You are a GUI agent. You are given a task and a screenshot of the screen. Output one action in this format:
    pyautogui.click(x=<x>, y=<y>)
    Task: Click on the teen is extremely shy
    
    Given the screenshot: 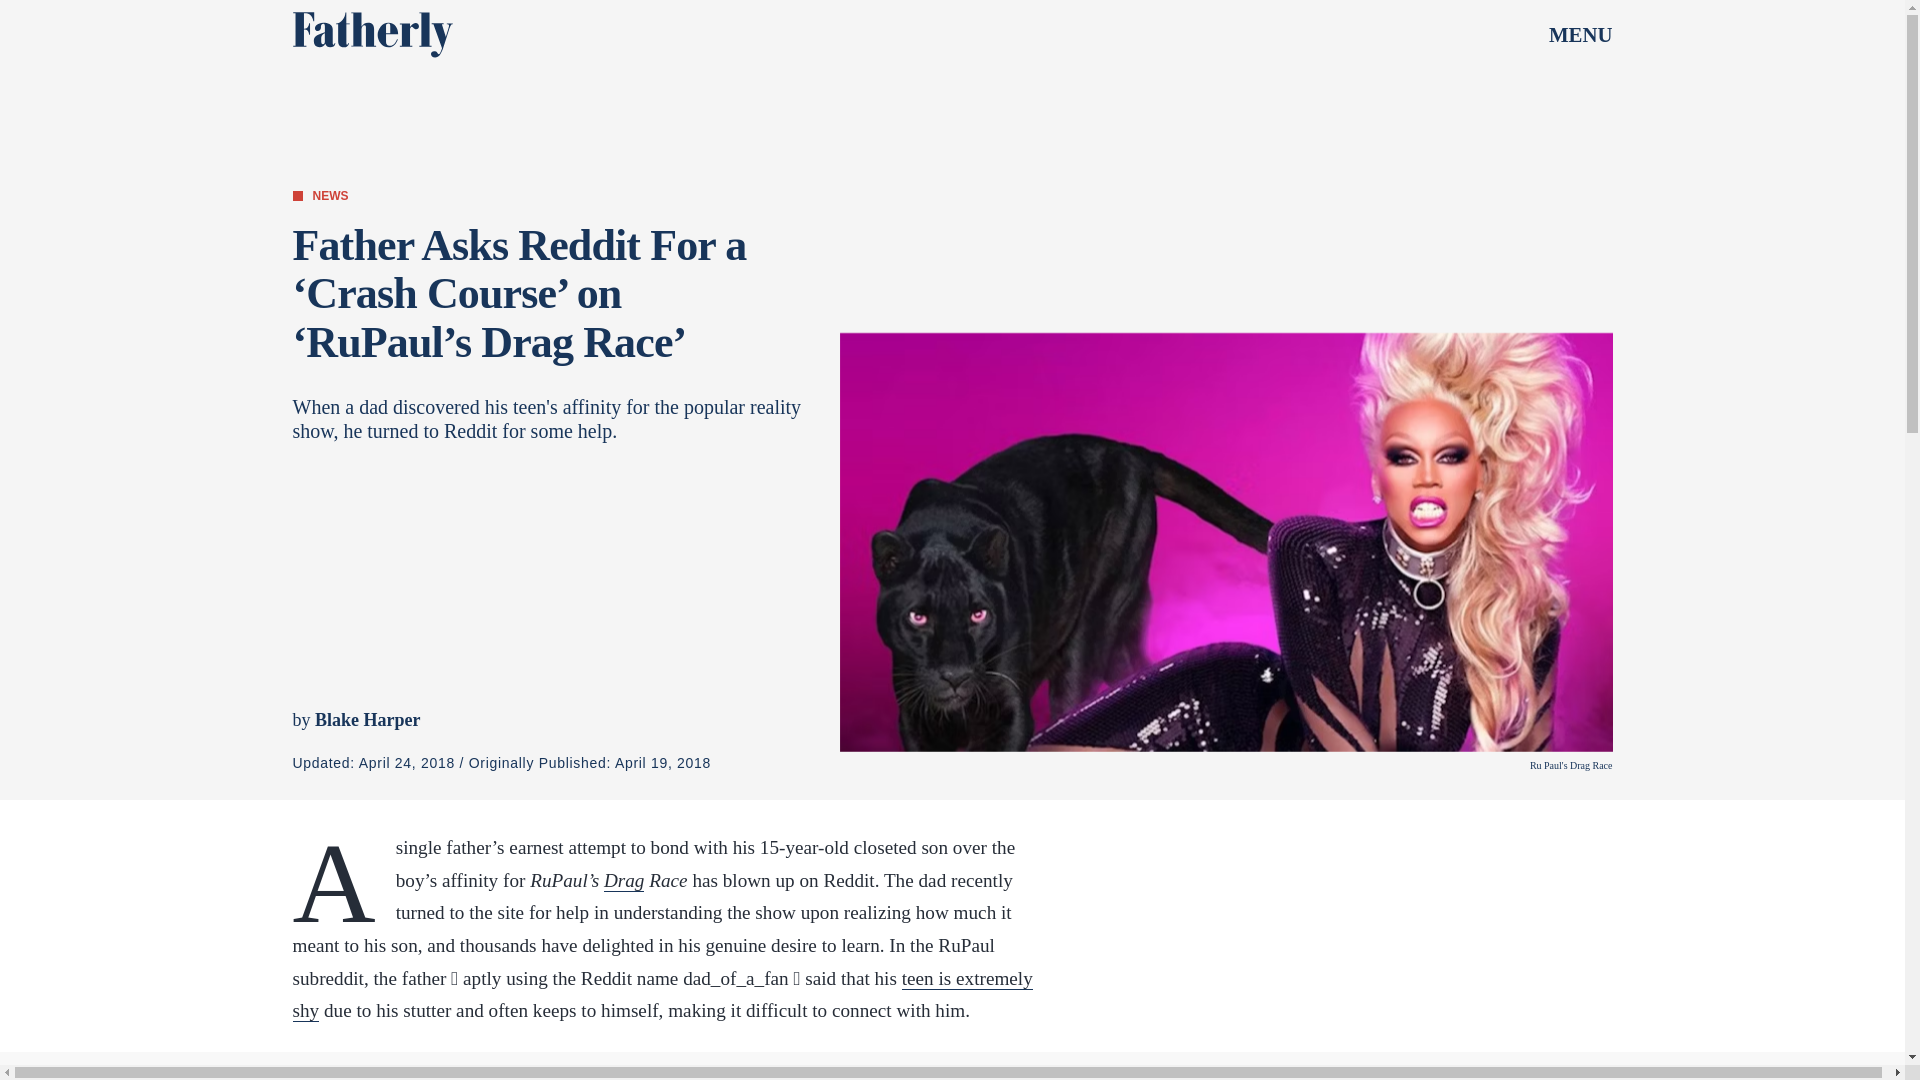 What is the action you would take?
    pyautogui.click(x=662, y=994)
    